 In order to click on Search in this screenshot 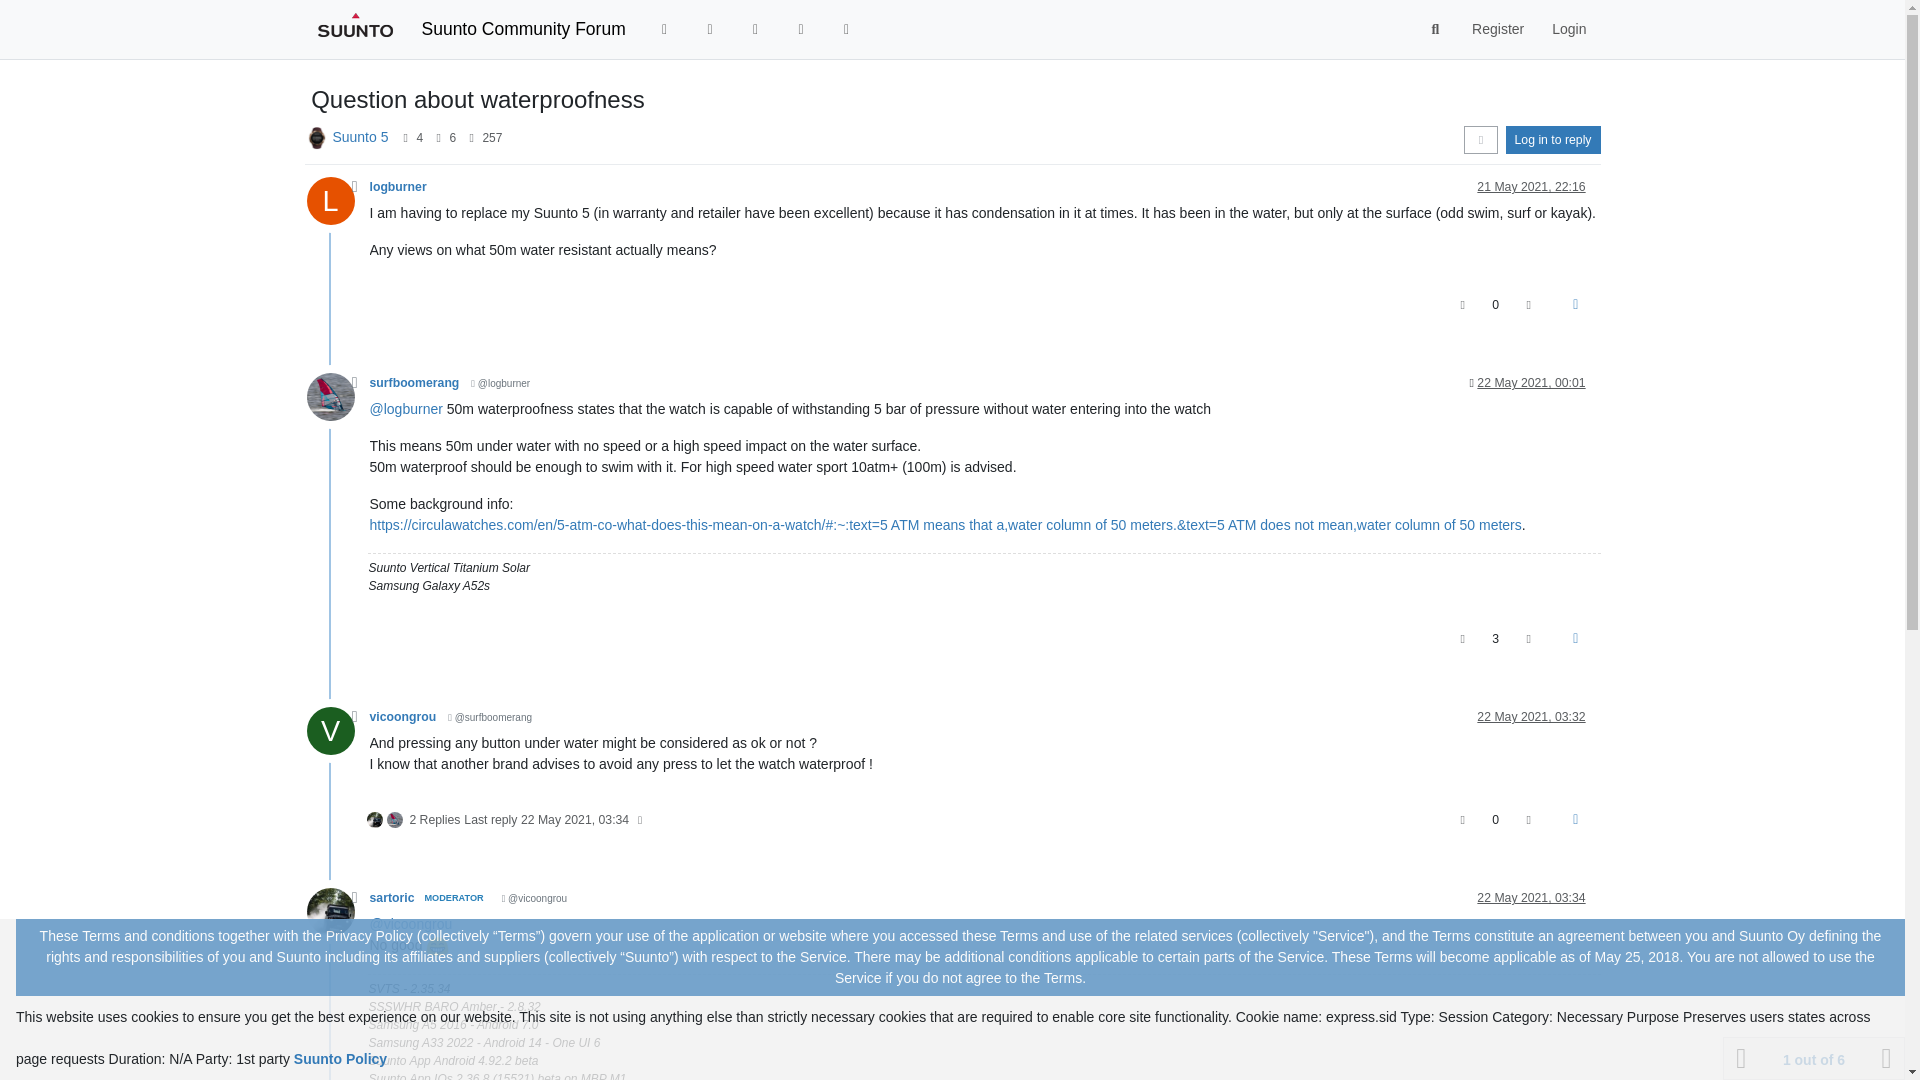, I will do `click(1436, 29)`.